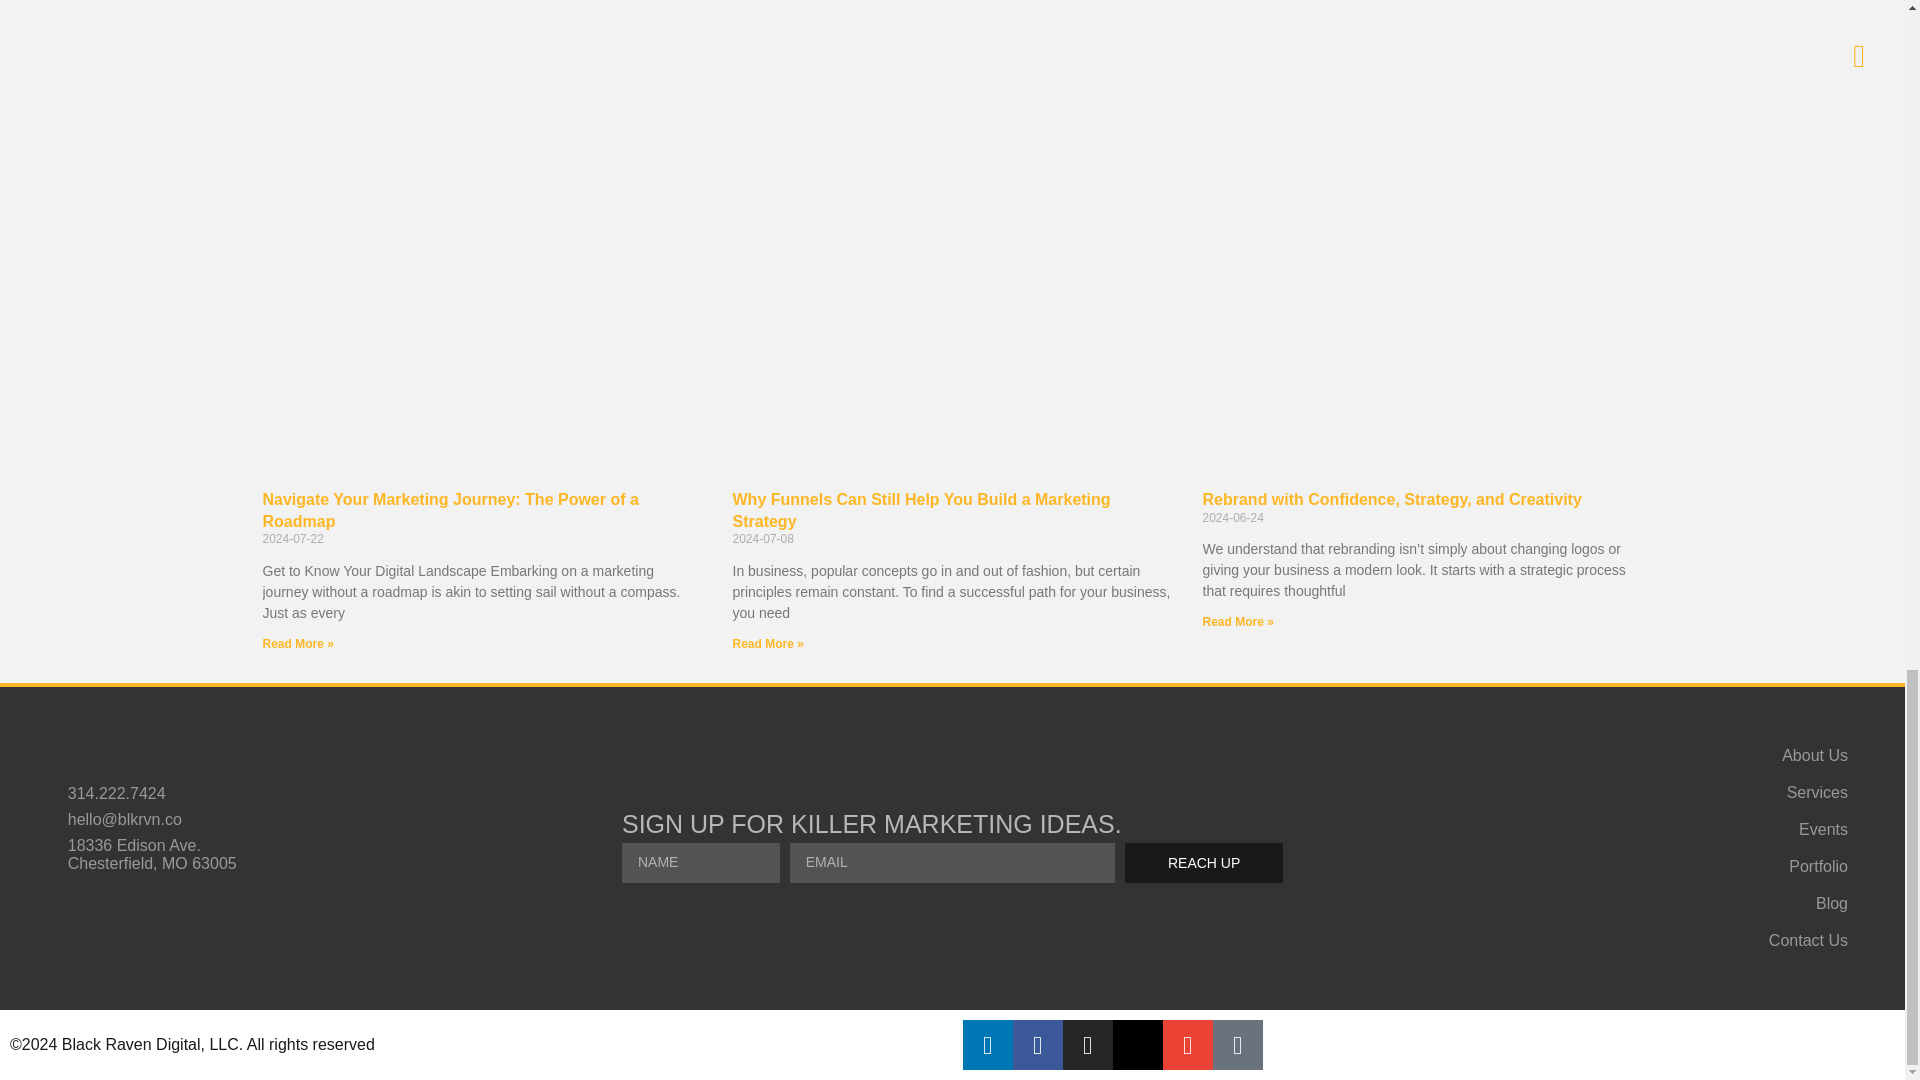 This screenshot has width=1920, height=1080. I want to click on 314.222.7424, so click(222, 794).